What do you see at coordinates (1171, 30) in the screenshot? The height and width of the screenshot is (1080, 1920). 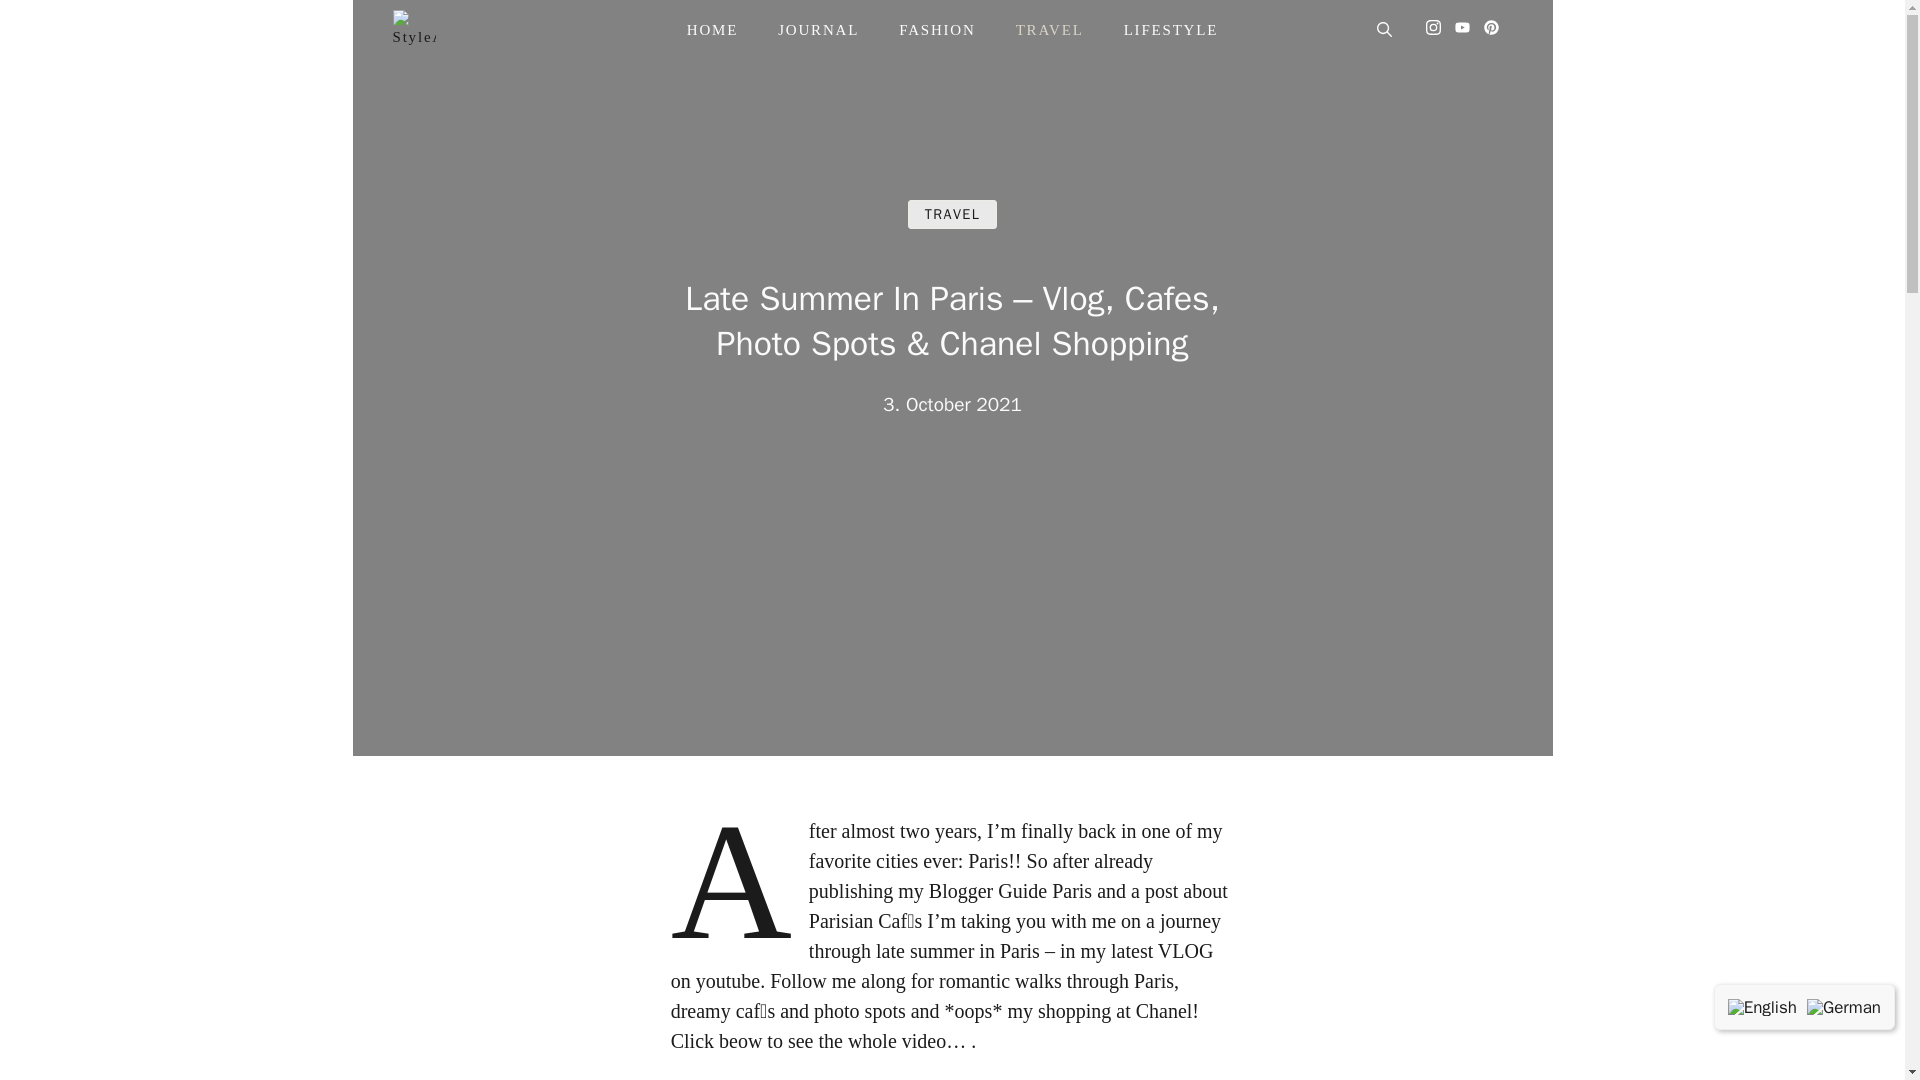 I see `LIFESTYLE` at bounding box center [1171, 30].